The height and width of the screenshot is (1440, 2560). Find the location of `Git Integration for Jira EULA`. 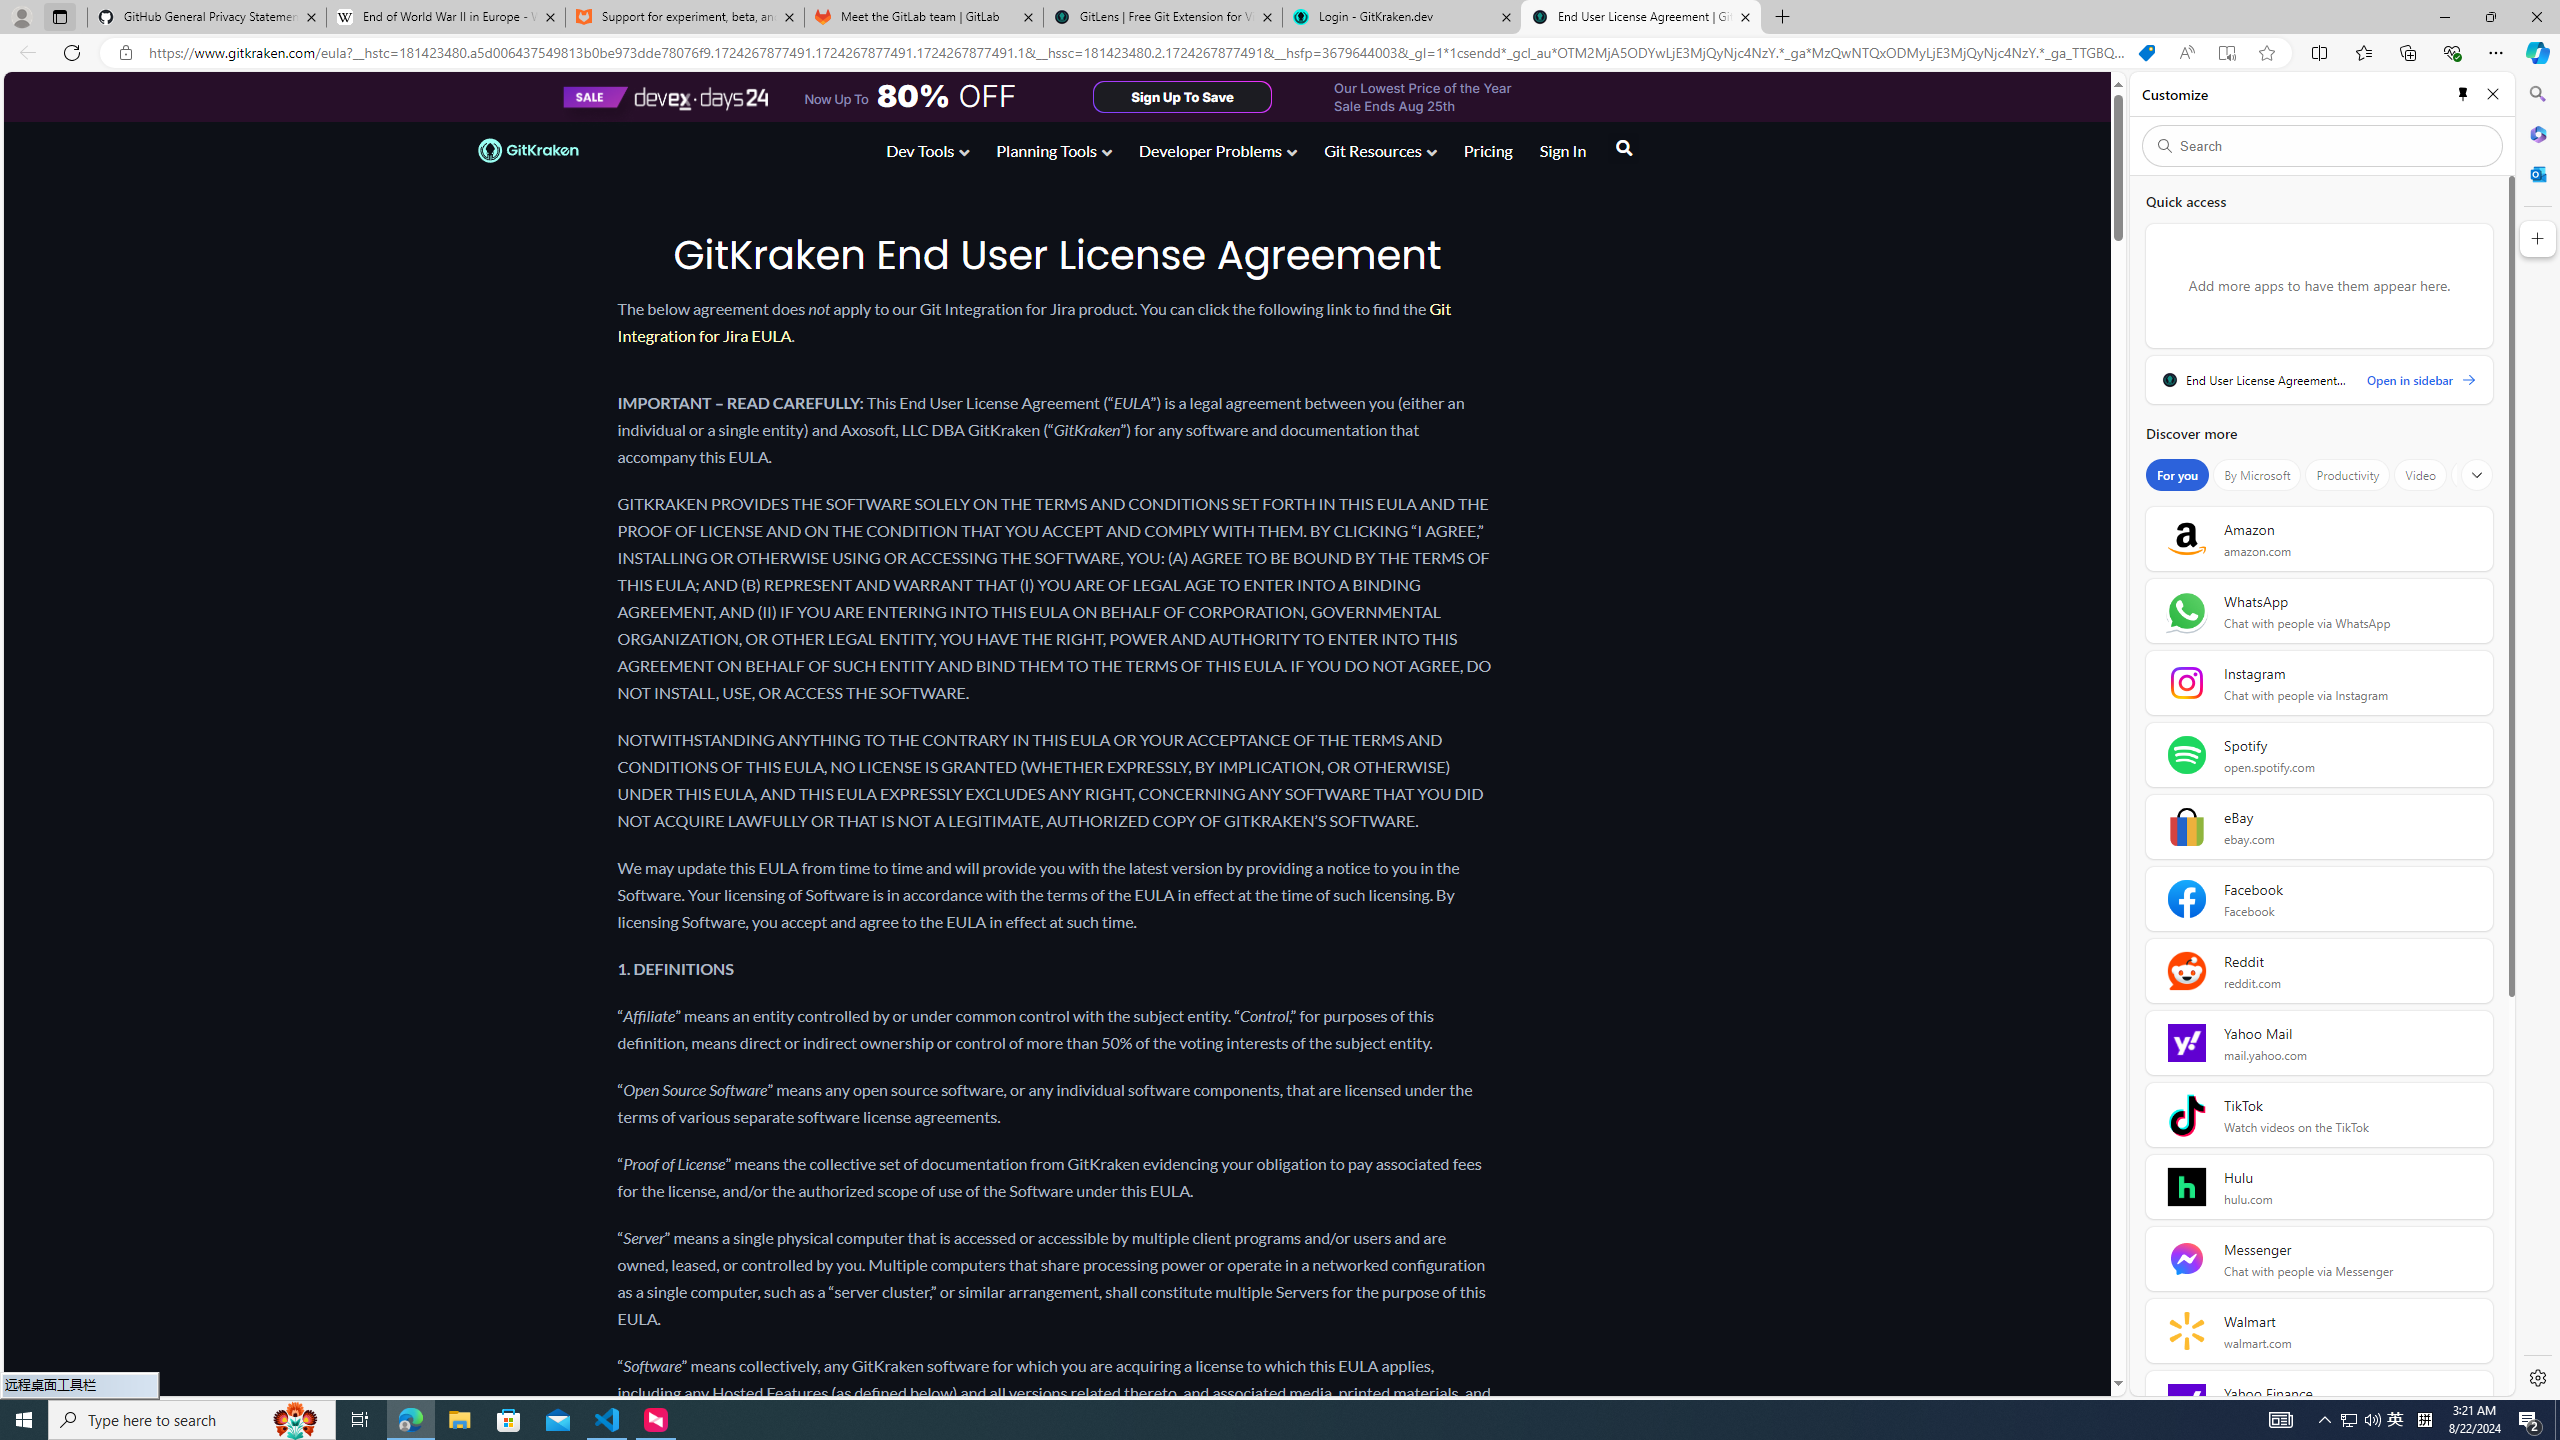

Git Integration for Jira EULA is located at coordinates (1034, 322).